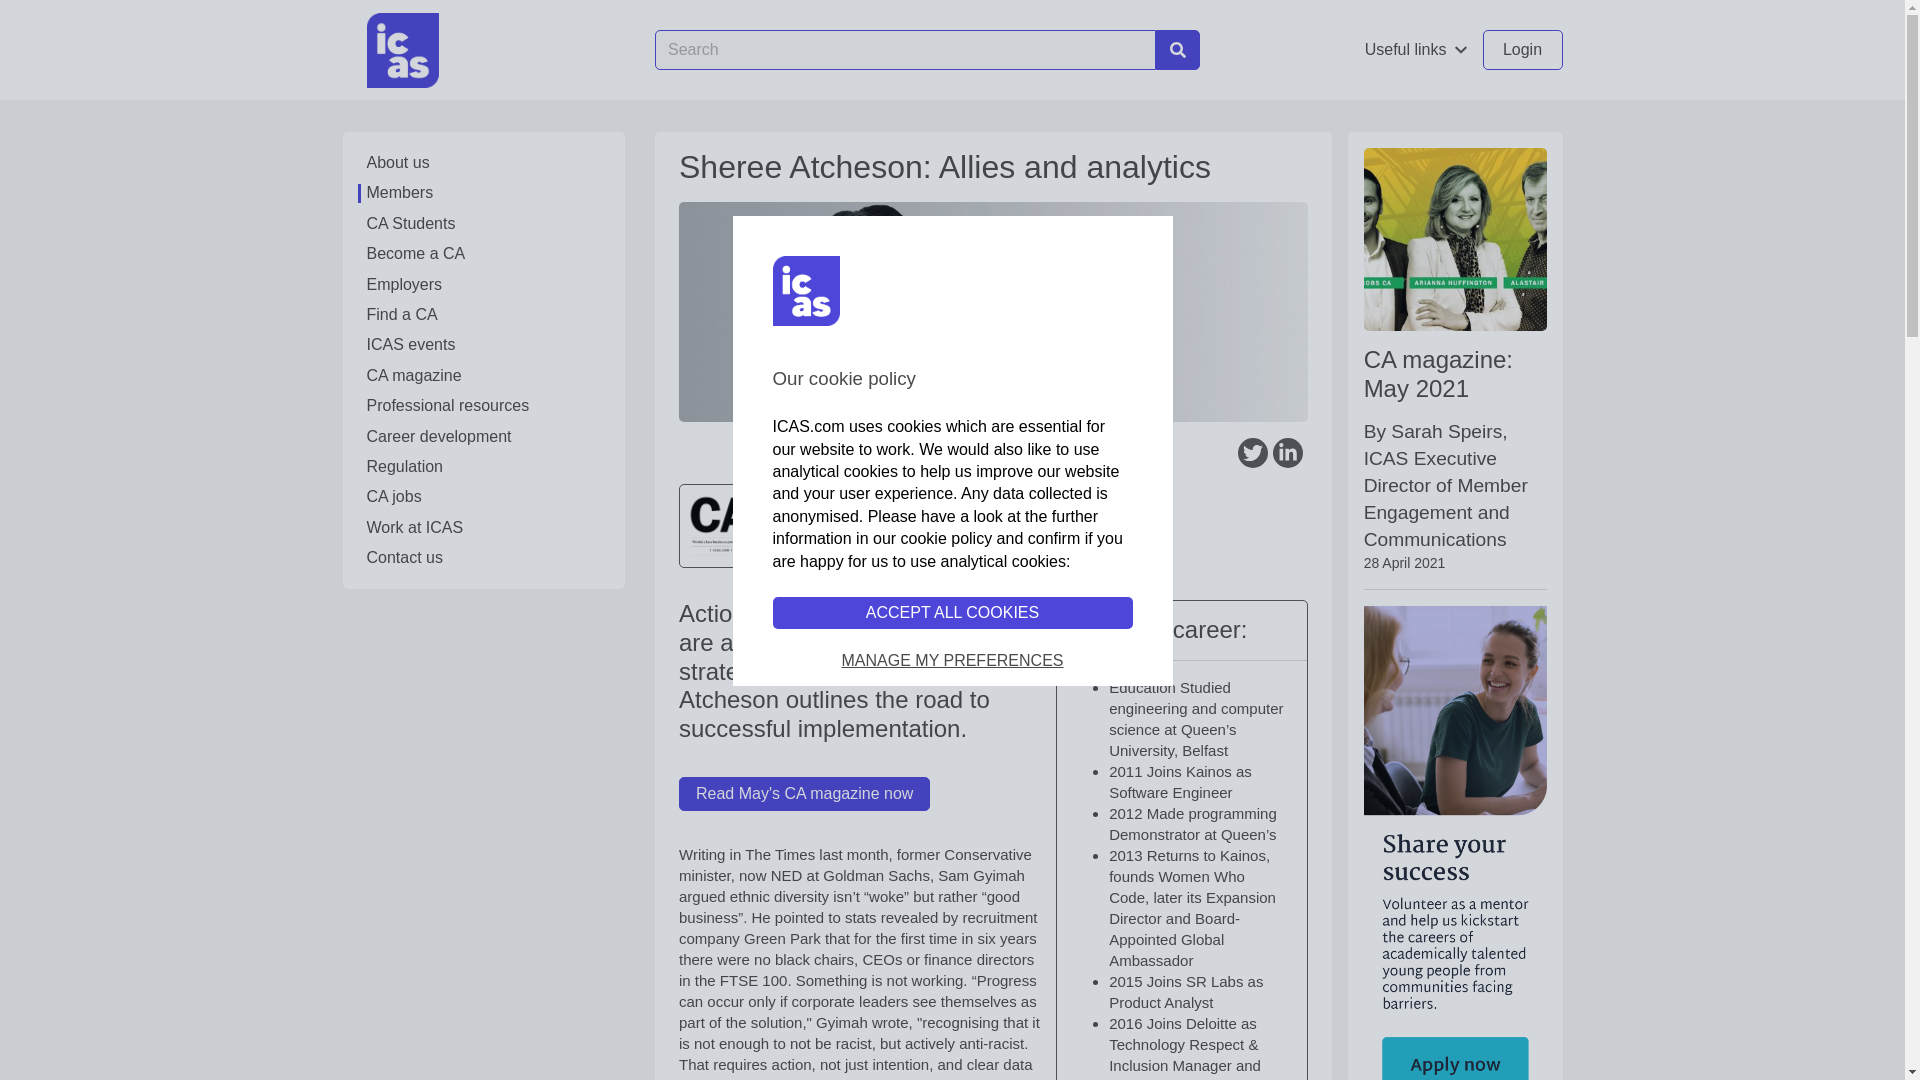 This screenshot has width=1920, height=1080. What do you see at coordinates (1416, 50) in the screenshot?
I see `Useful links` at bounding box center [1416, 50].